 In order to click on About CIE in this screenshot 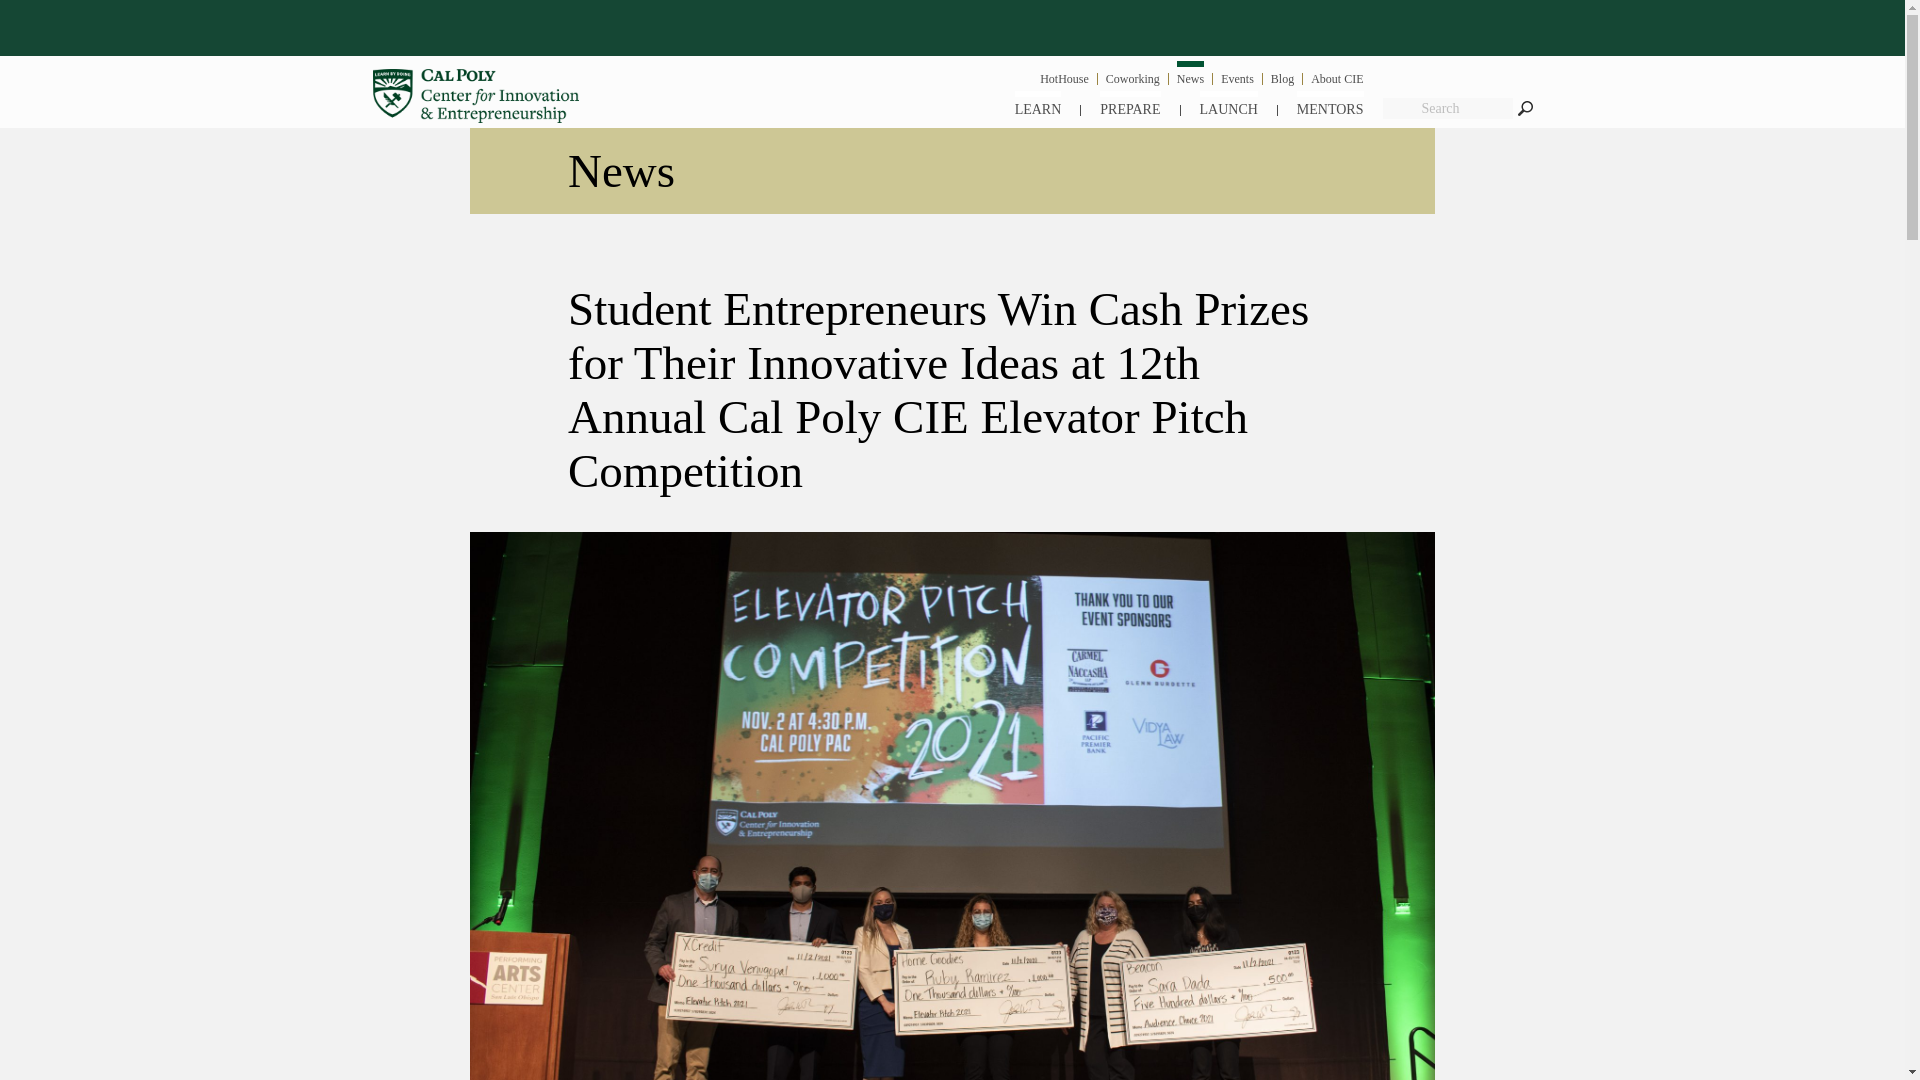, I will do `click(1337, 76)`.